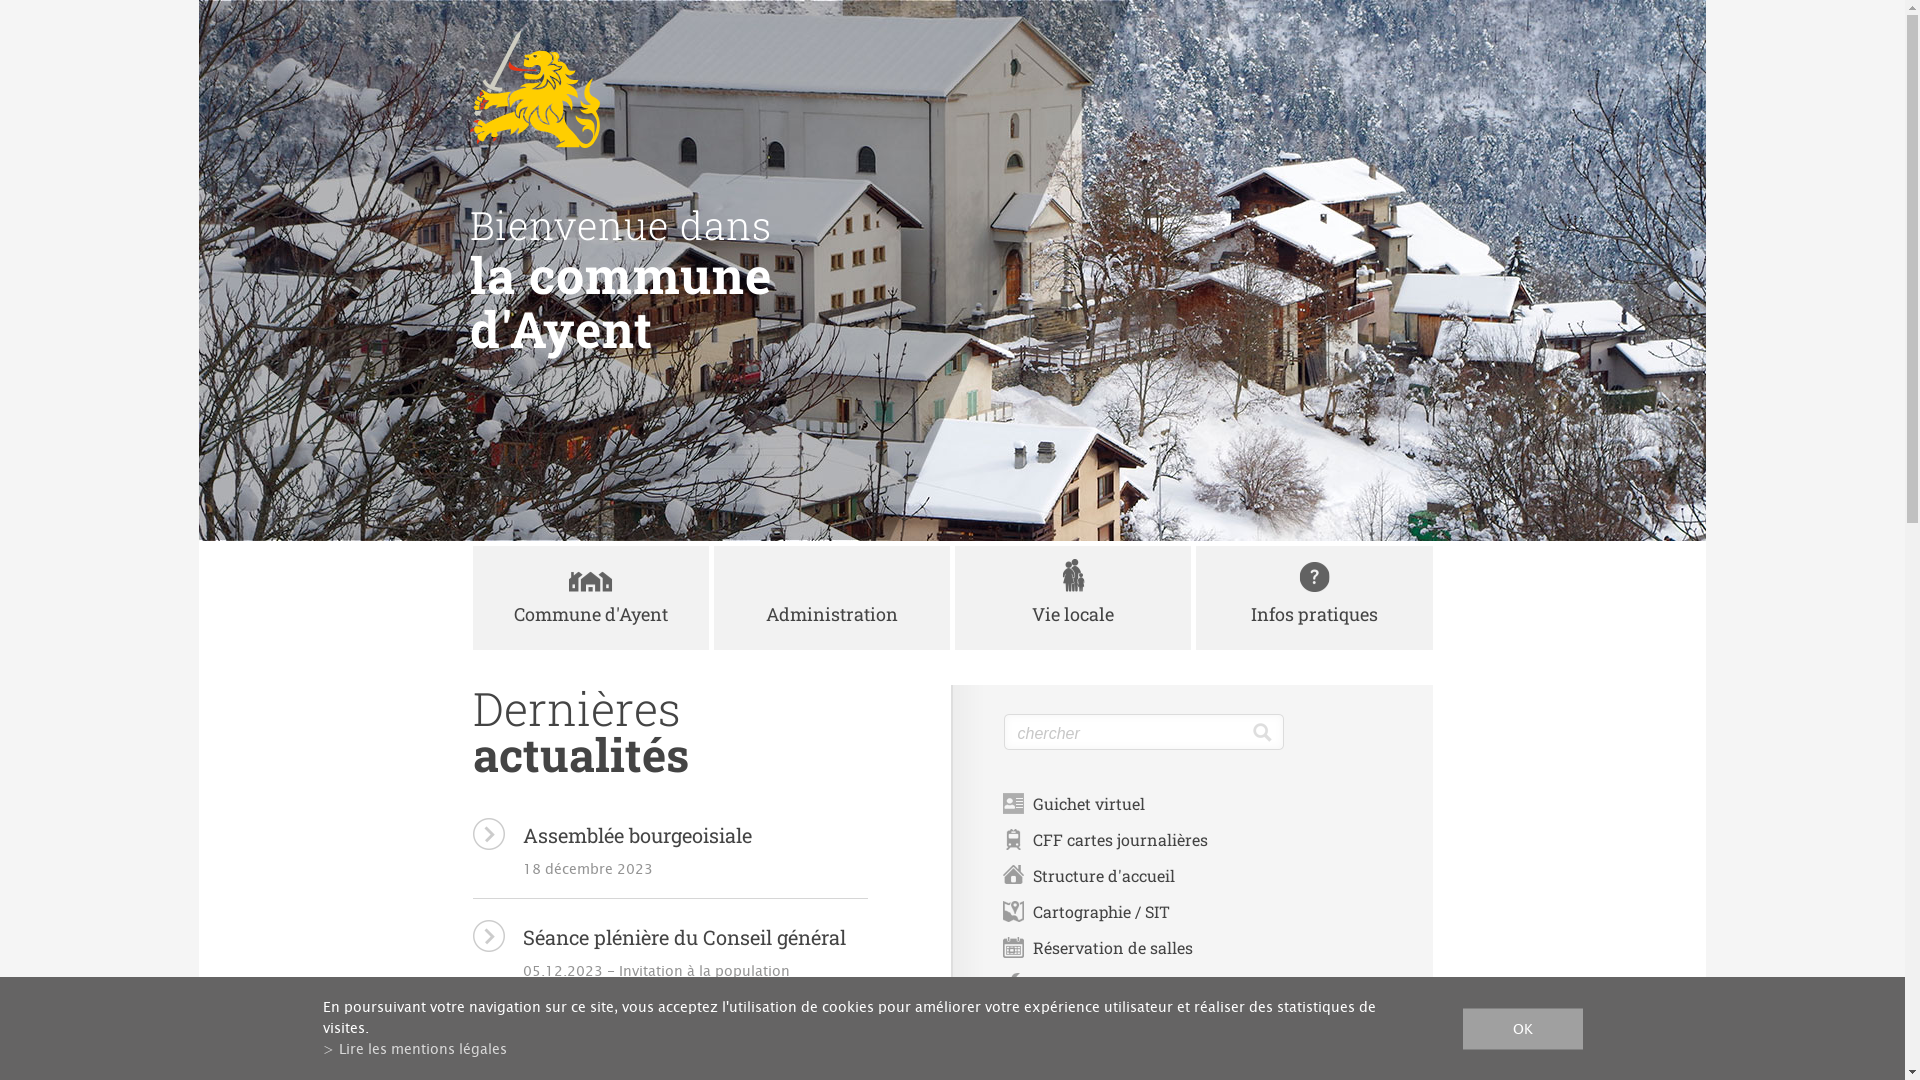  Describe the element at coordinates (1073, 598) in the screenshot. I see `Vie locale` at that location.